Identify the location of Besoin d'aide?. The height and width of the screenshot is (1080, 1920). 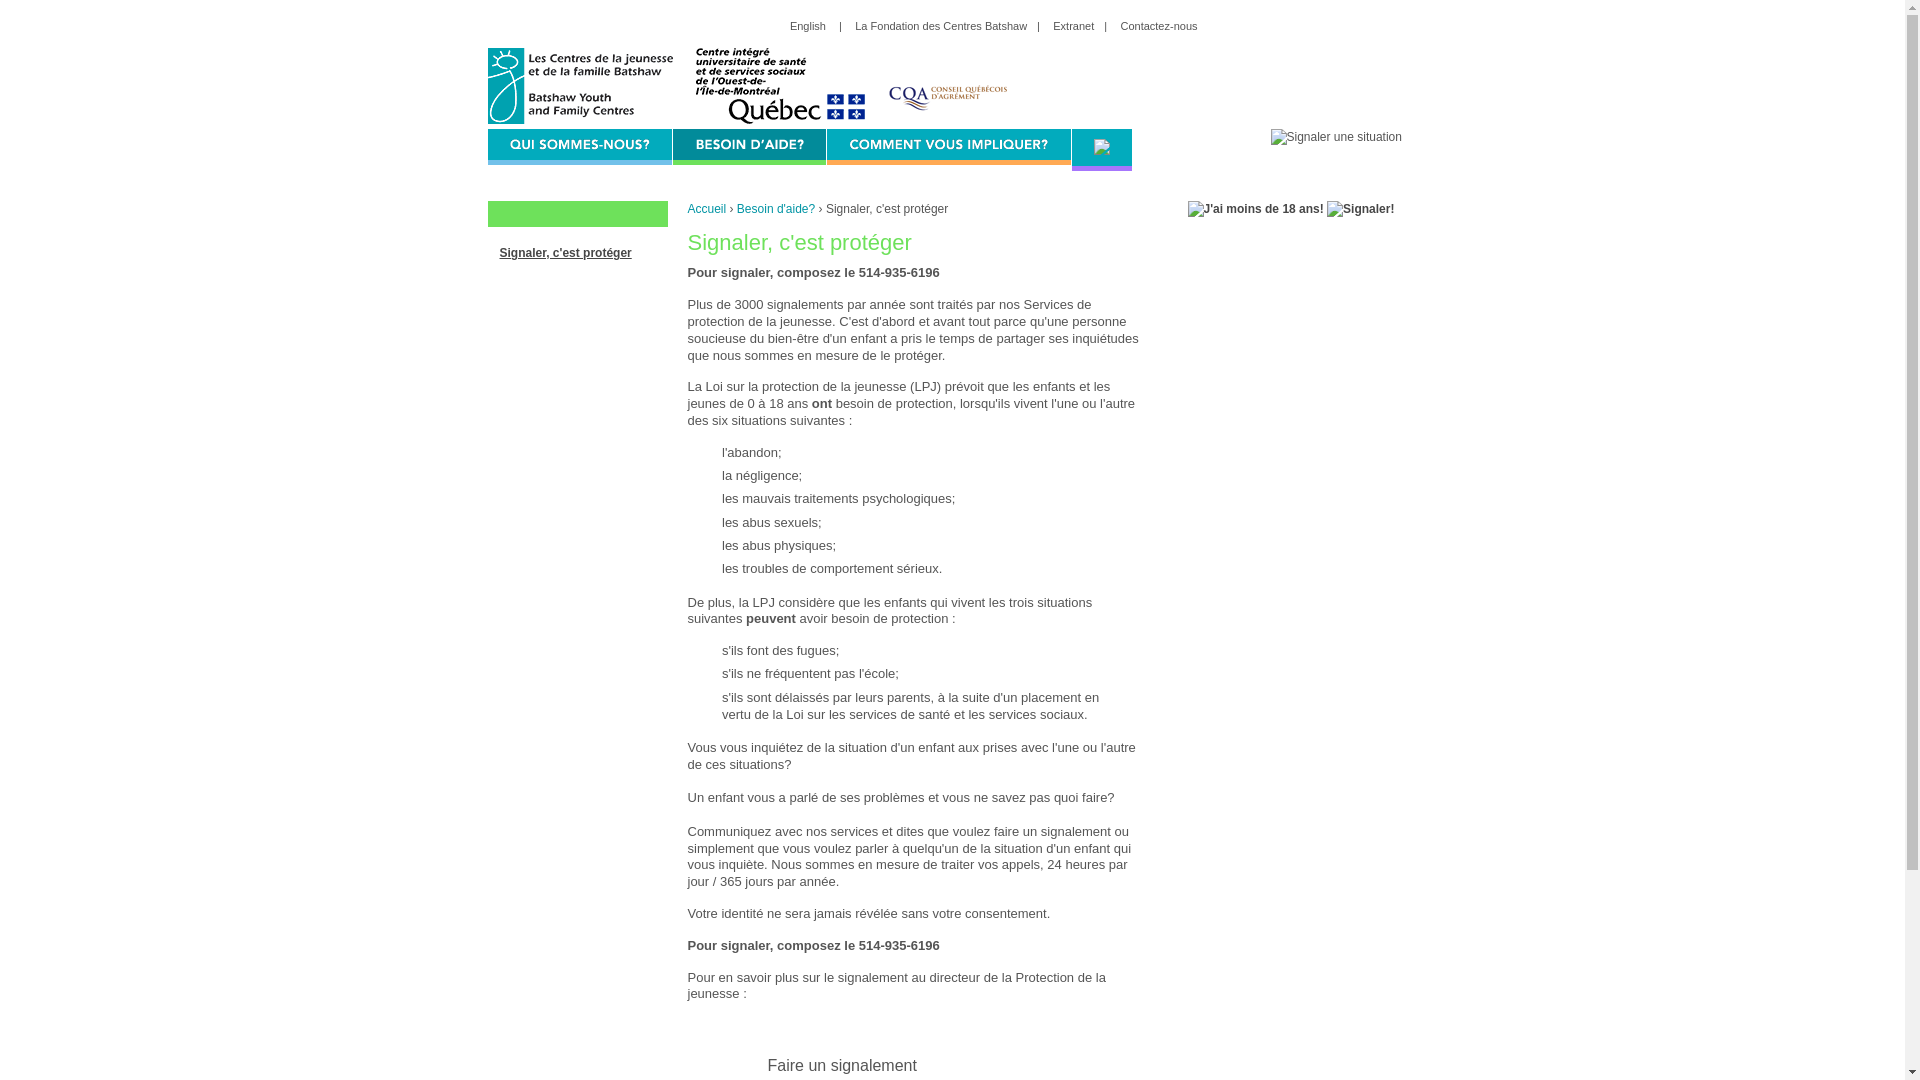
(748, 144).